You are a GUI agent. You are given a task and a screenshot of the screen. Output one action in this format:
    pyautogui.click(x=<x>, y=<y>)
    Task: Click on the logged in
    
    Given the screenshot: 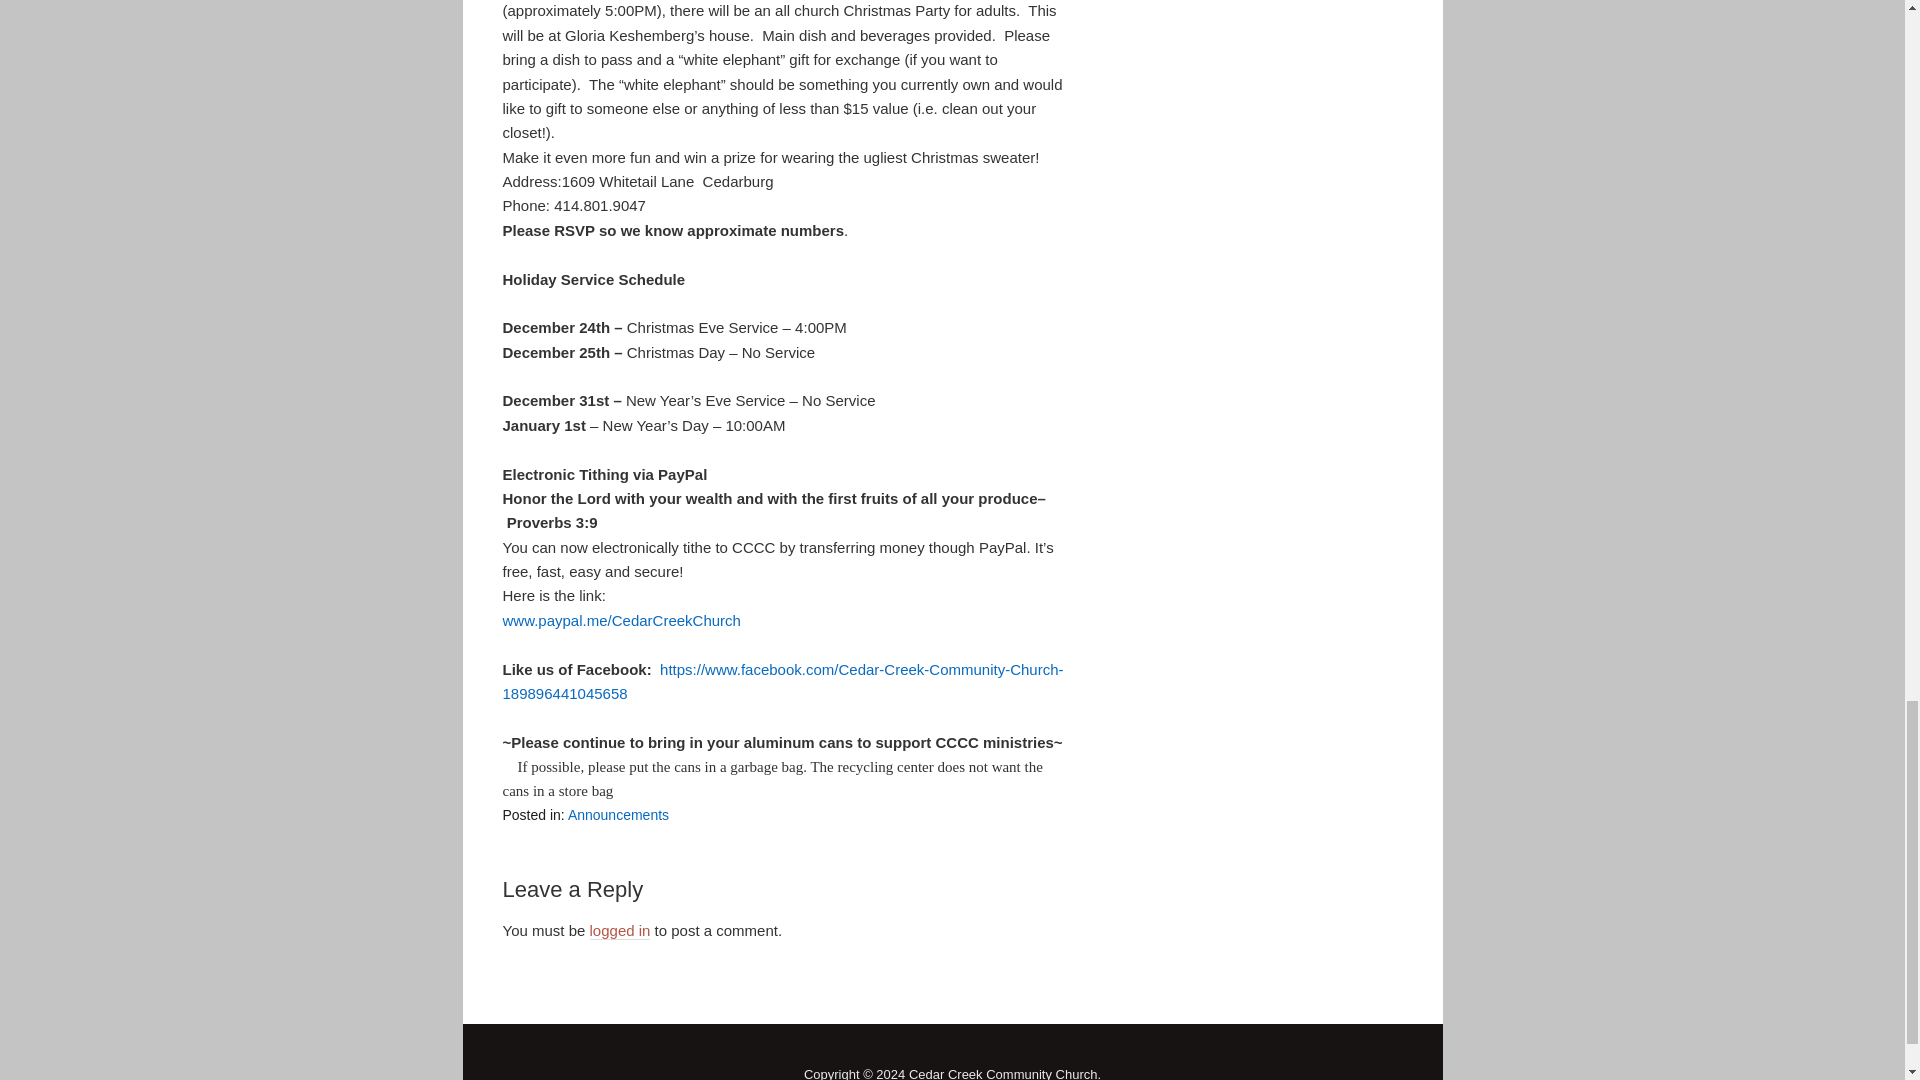 What is the action you would take?
    pyautogui.click(x=620, y=930)
    